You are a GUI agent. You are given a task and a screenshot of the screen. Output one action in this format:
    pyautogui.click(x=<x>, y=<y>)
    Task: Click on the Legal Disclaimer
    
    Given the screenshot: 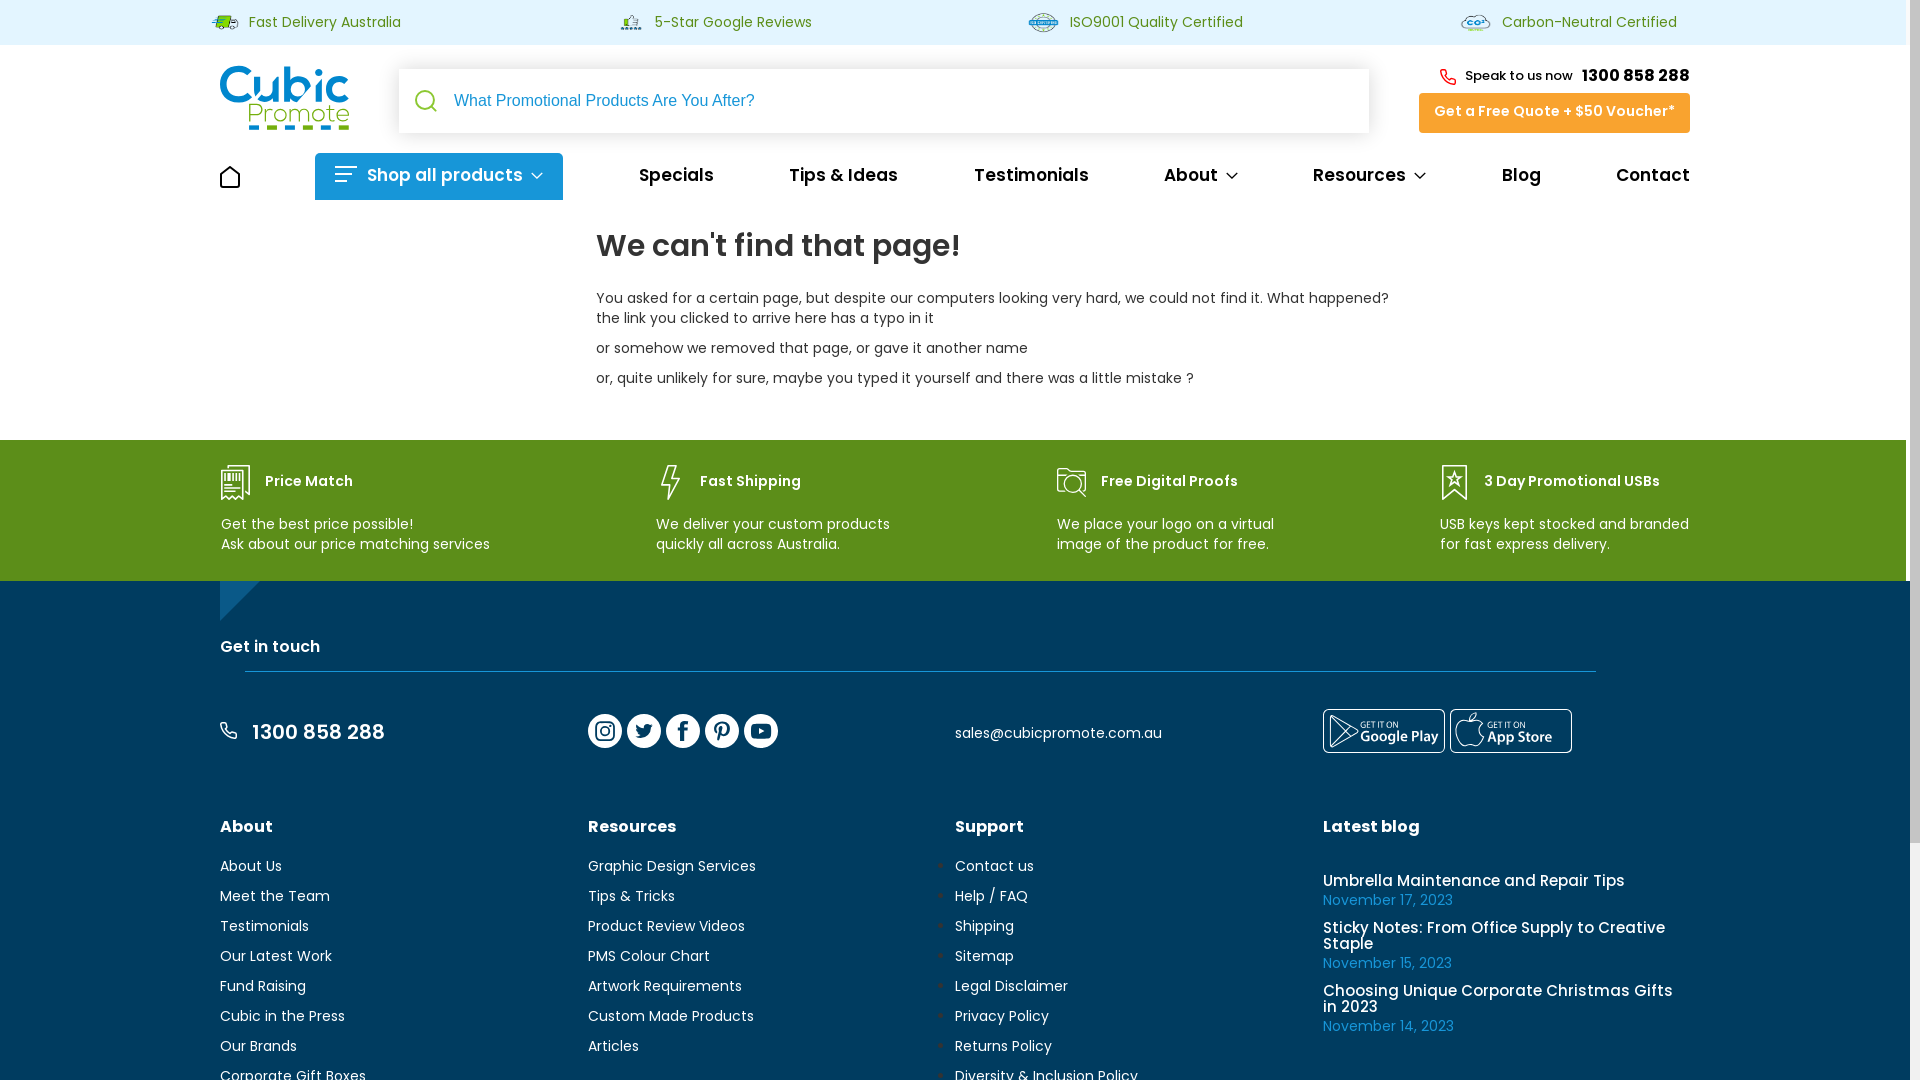 What is the action you would take?
    pyautogui.click(x=1012, y=988)
    